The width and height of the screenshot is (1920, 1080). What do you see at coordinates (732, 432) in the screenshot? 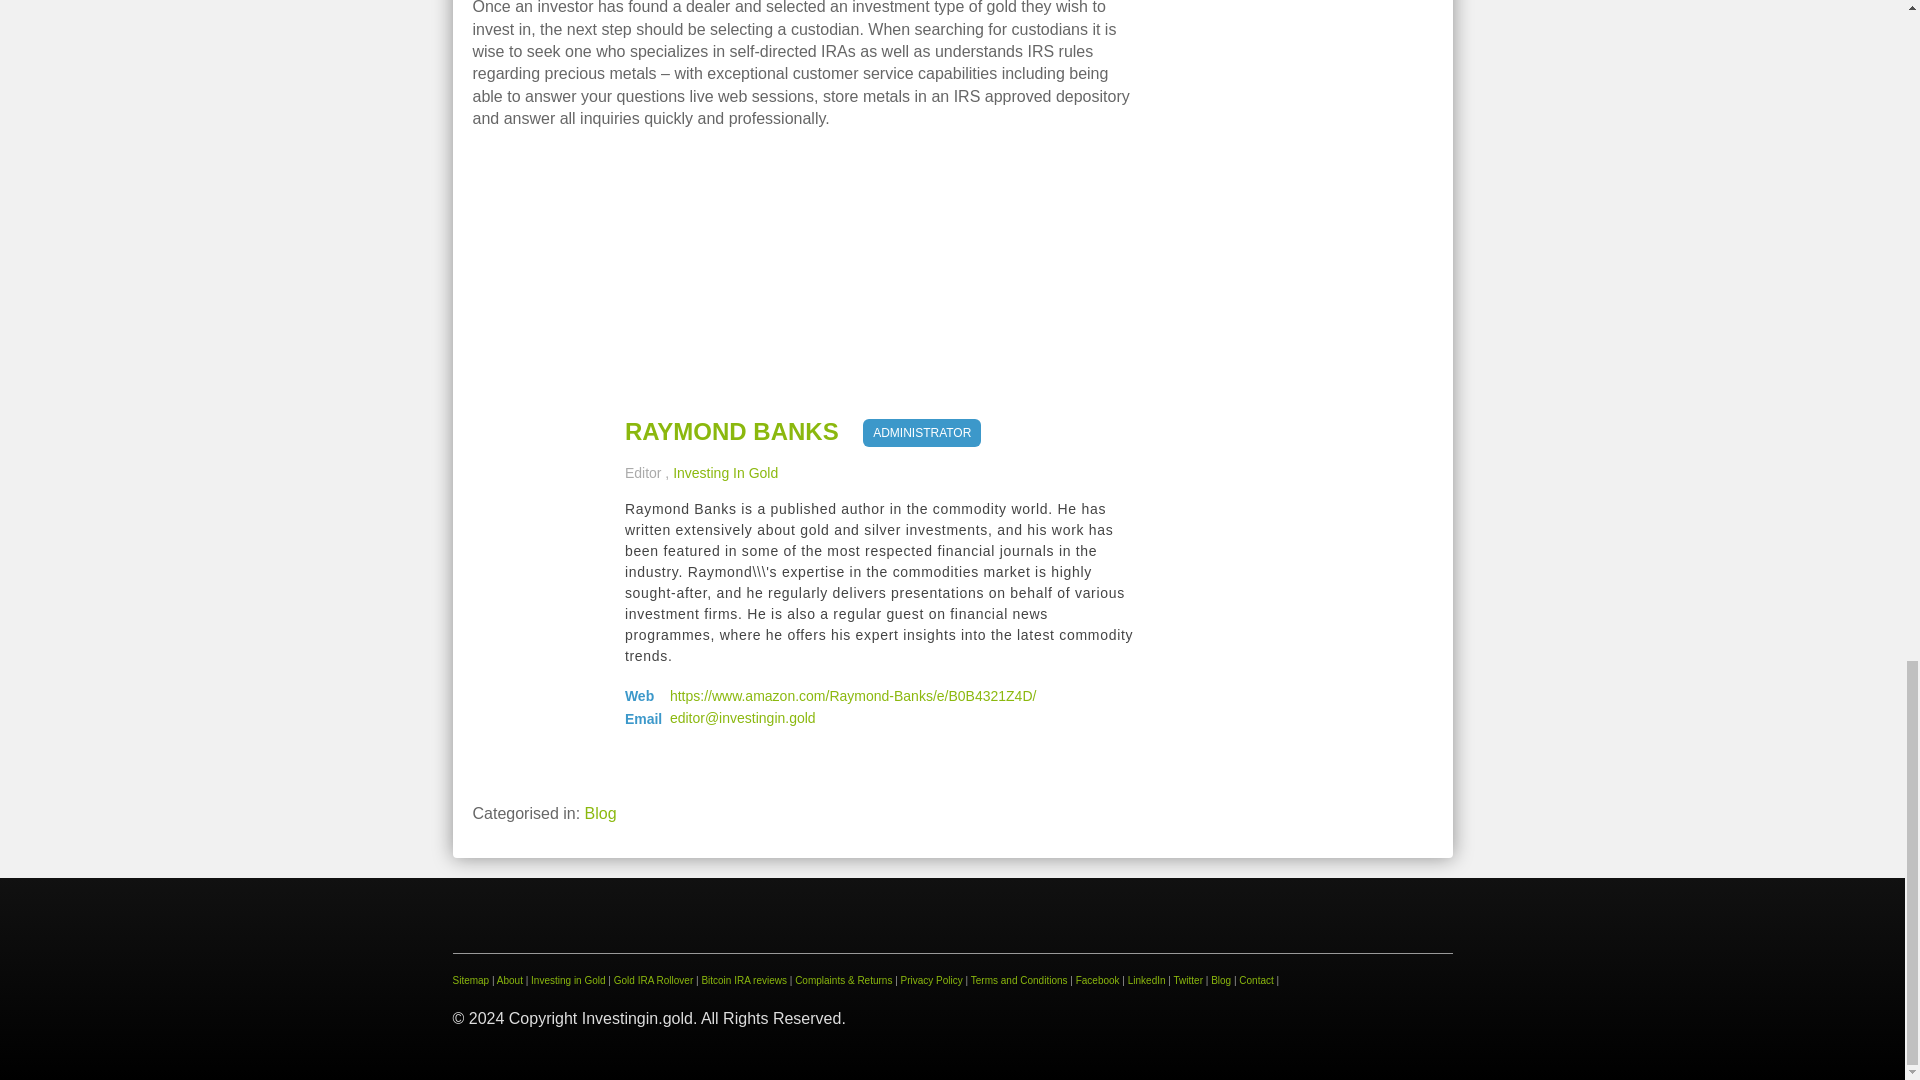
I see `RAYMOND BANKS` at bounding box center [732, 432].